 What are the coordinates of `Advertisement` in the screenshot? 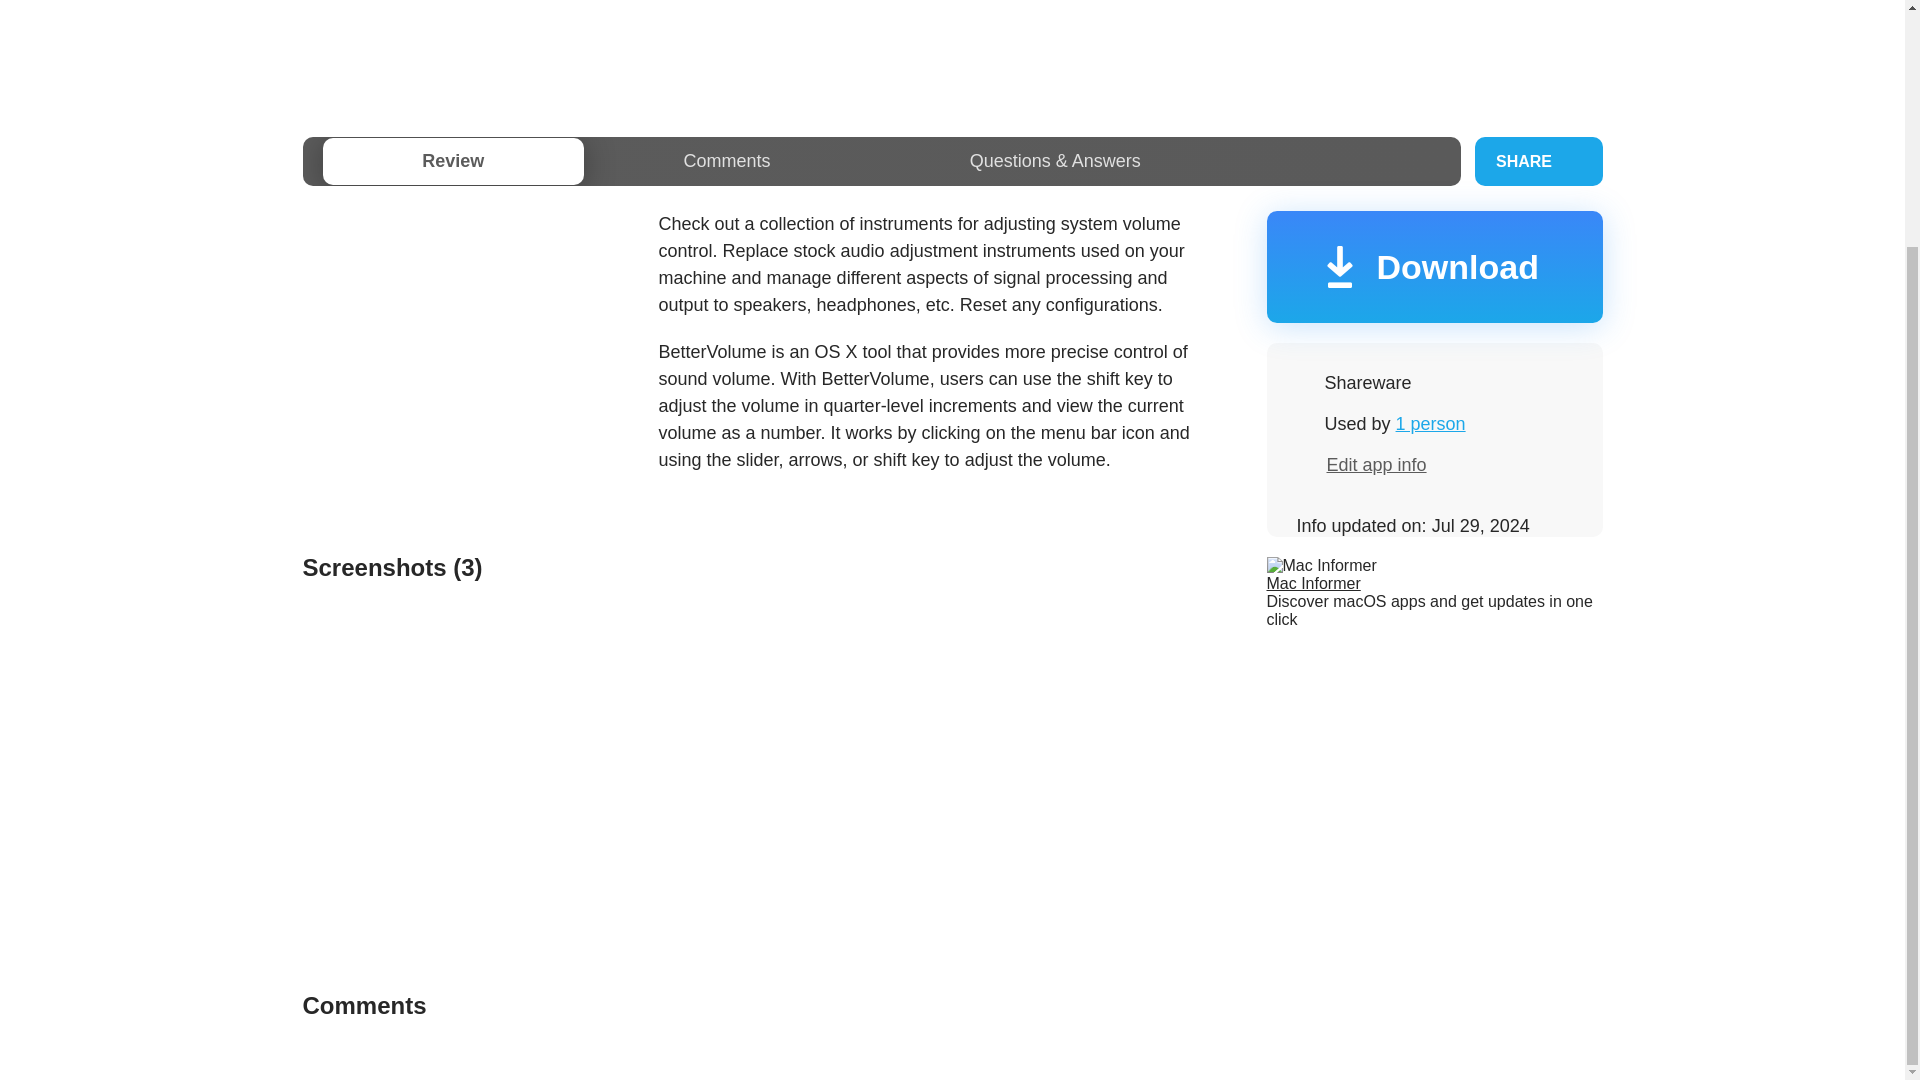 It's located at (951, 48).